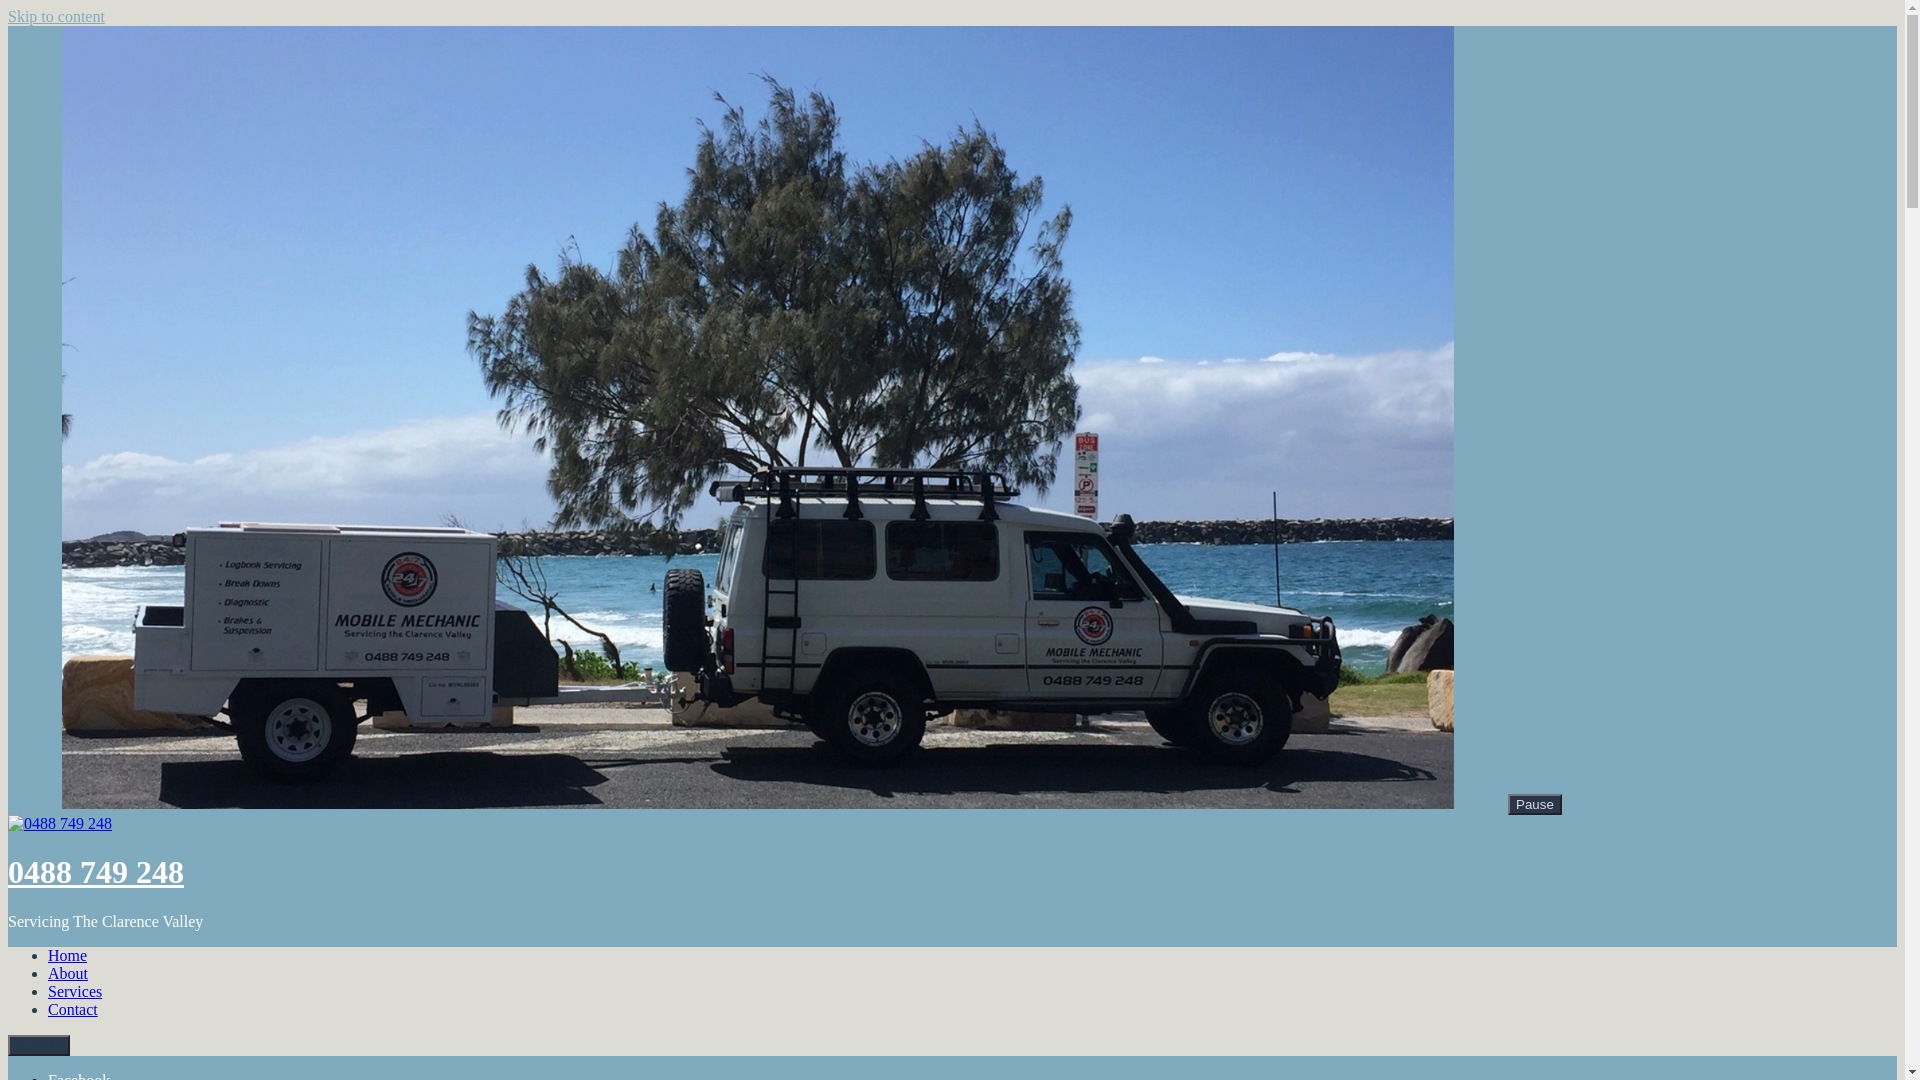  I want to click on Home, so click(68, 956).